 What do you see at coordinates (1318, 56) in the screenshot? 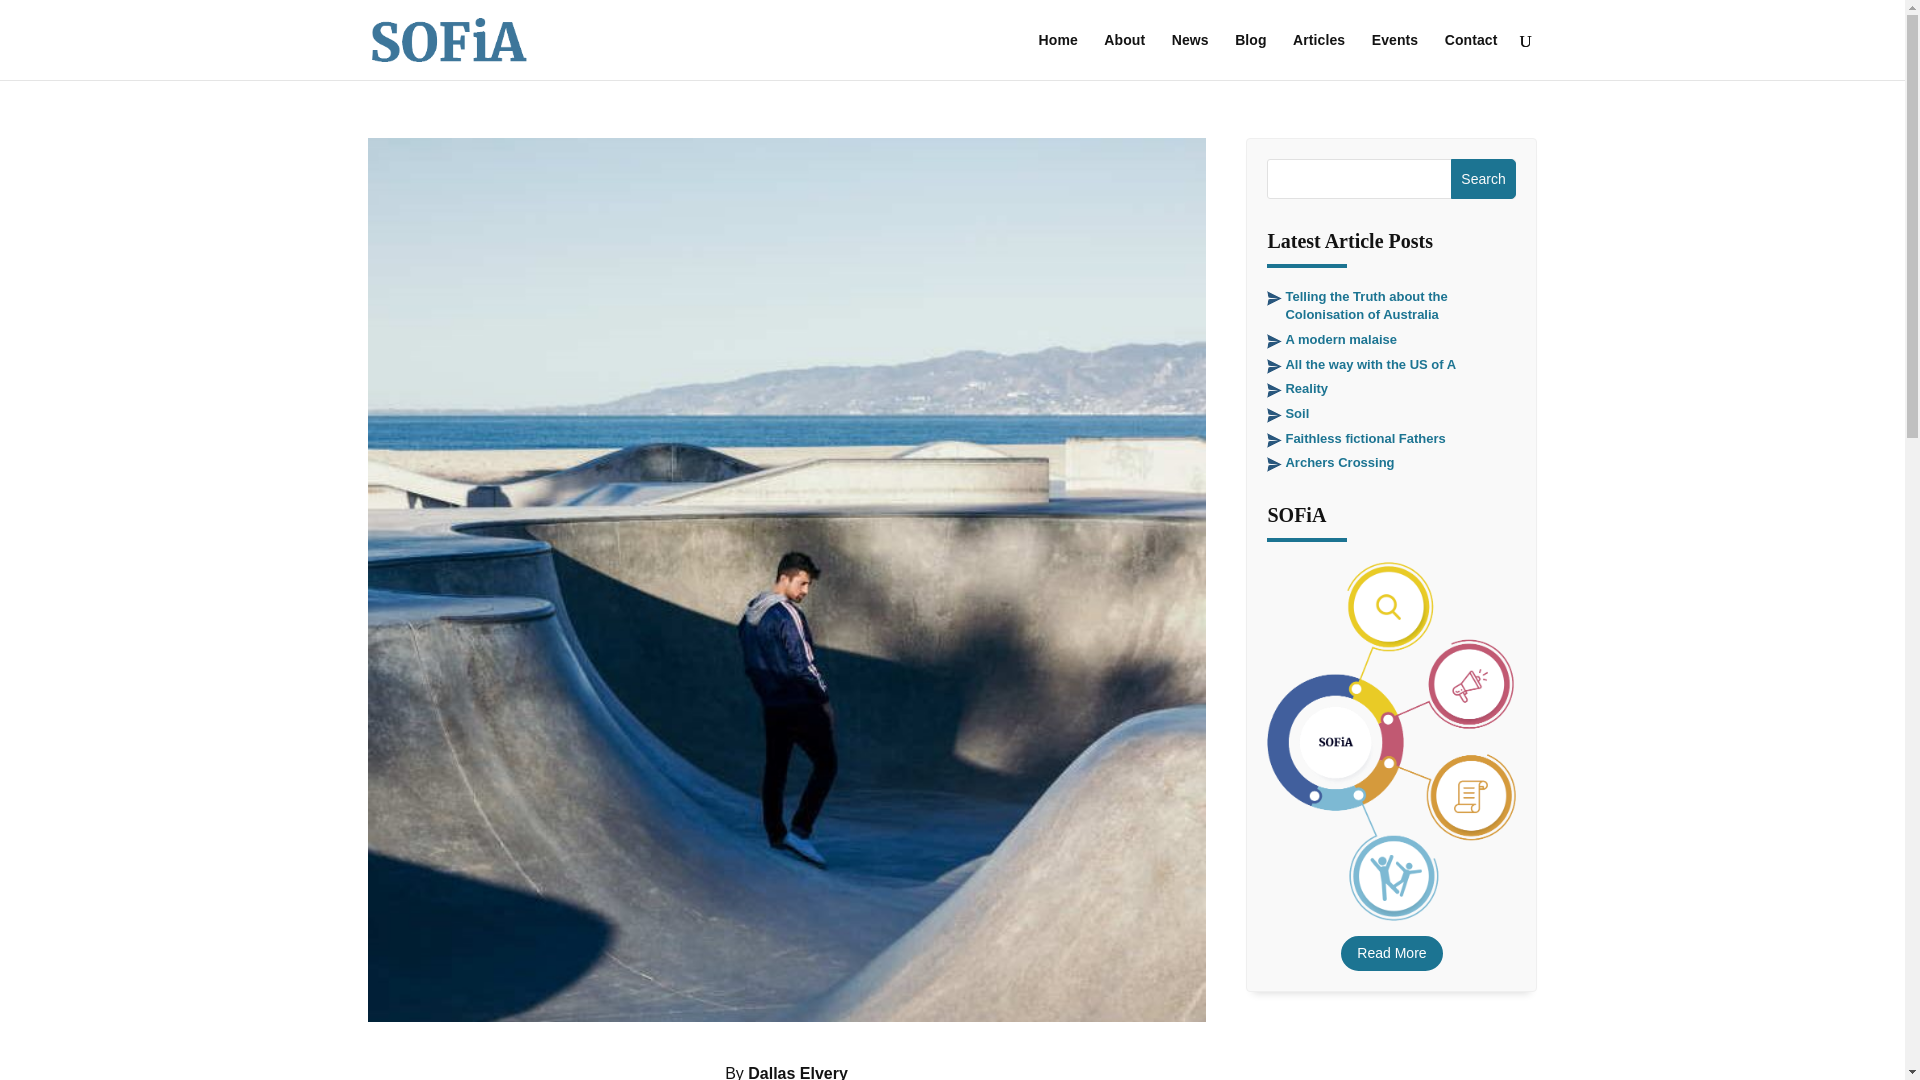
I see `Articles` at bounding box center [1318, 56].